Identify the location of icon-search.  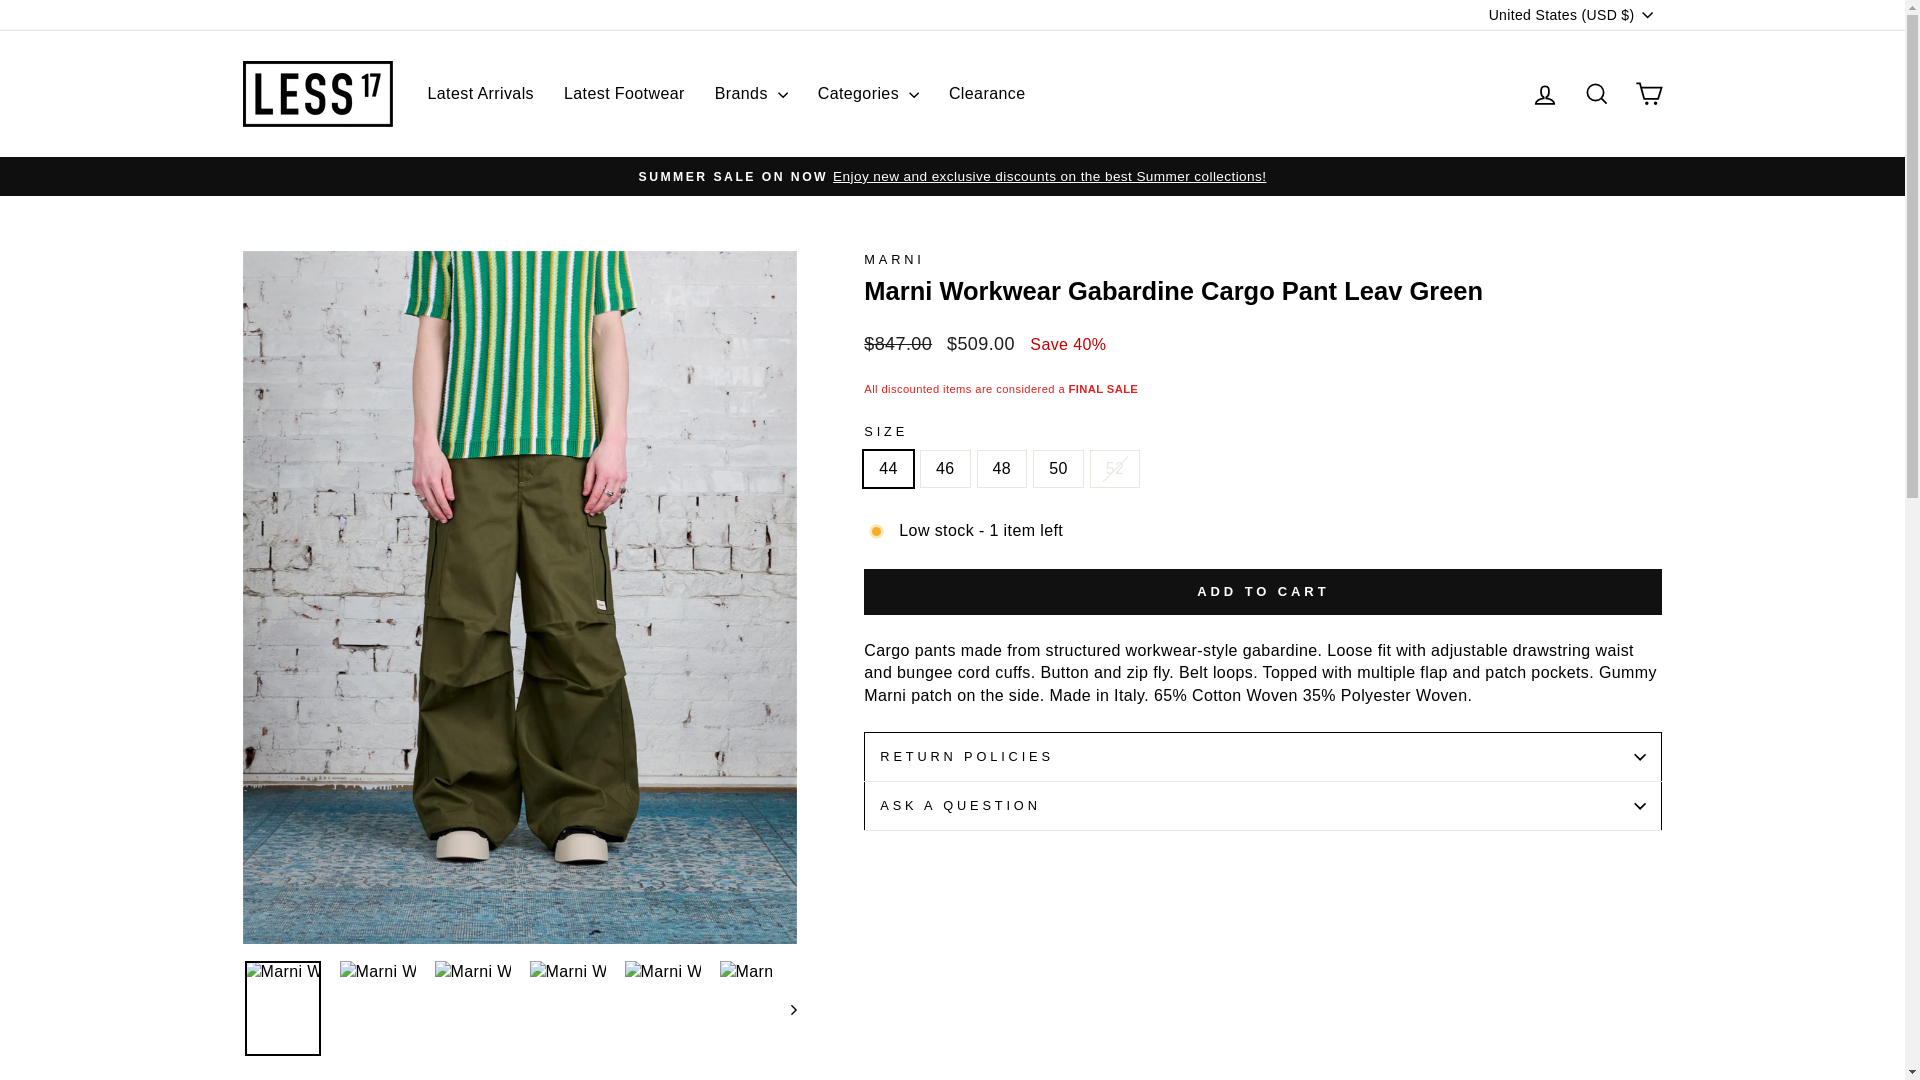
(1596, 94).